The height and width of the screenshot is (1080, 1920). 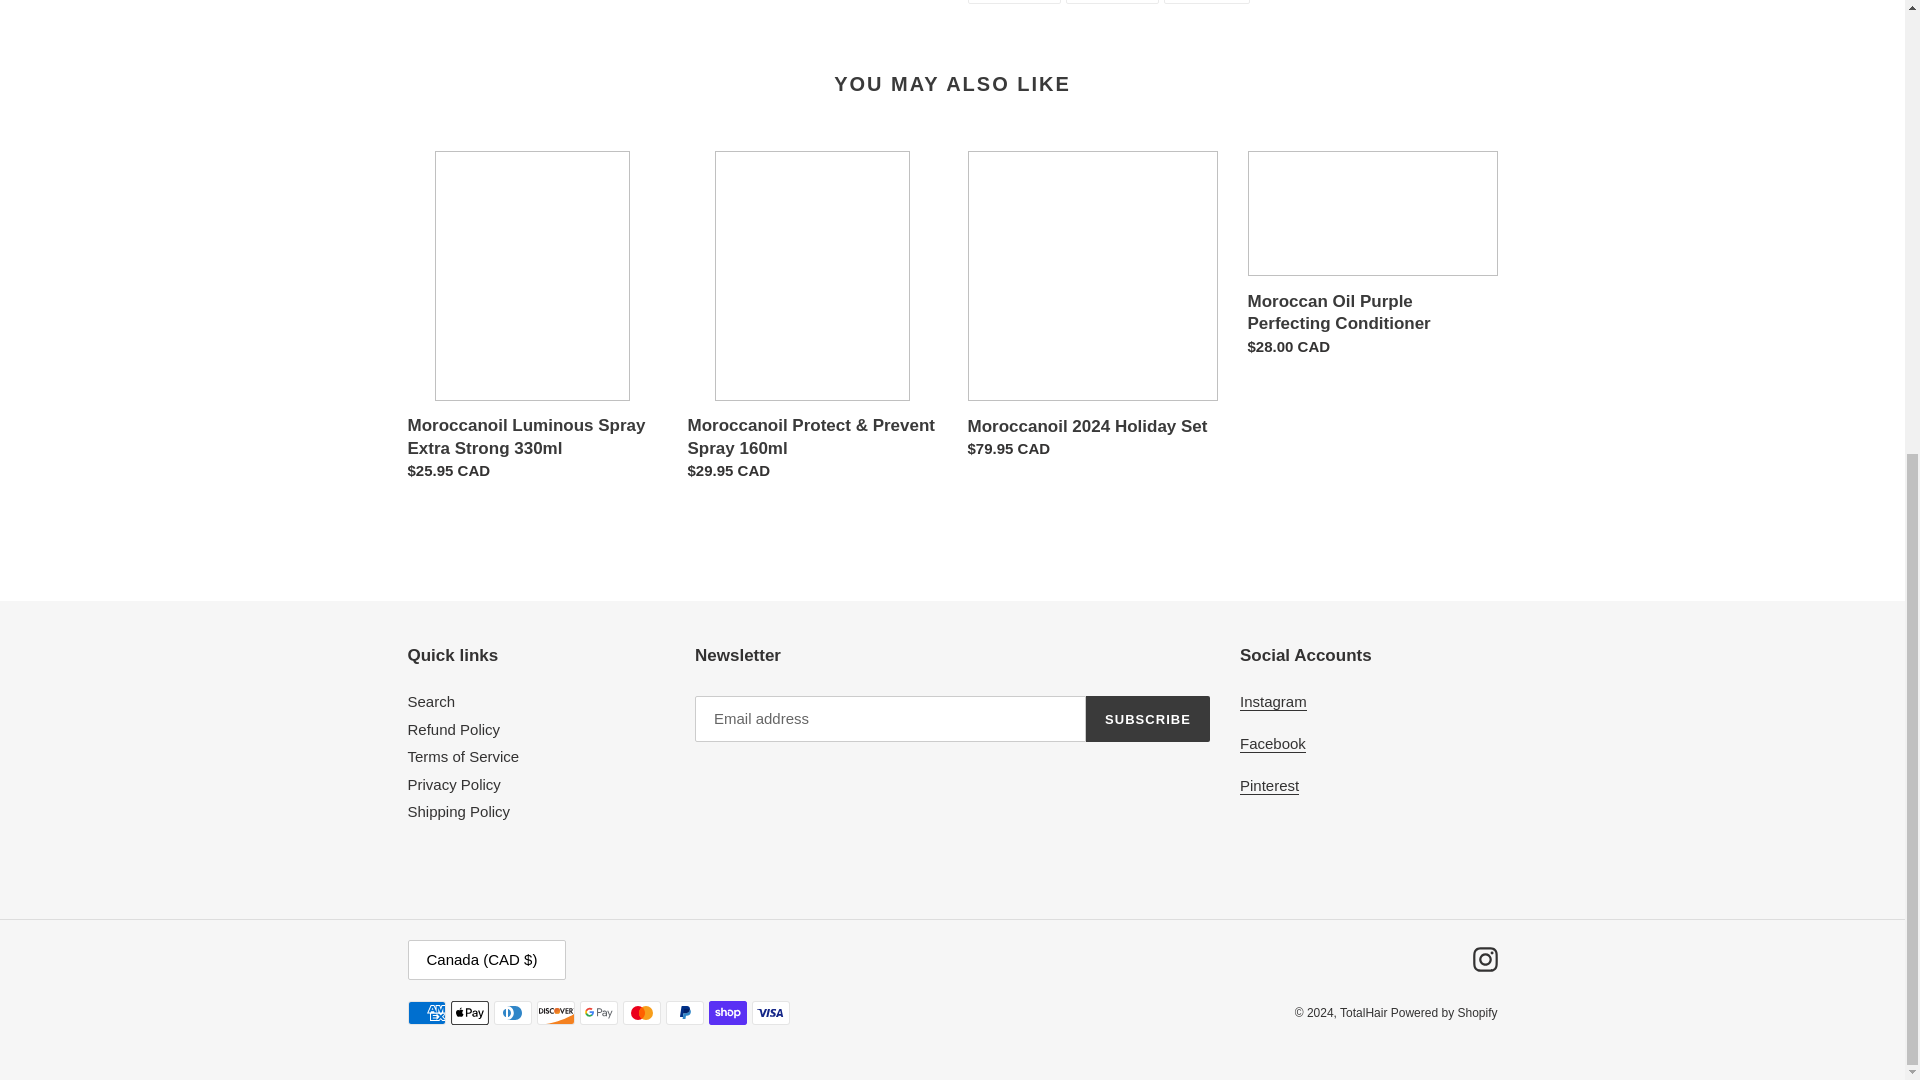 What do you see at coordinates (1206, 2) in the screenshot?
I see `Instagram` at bounding box center [1206, 2].